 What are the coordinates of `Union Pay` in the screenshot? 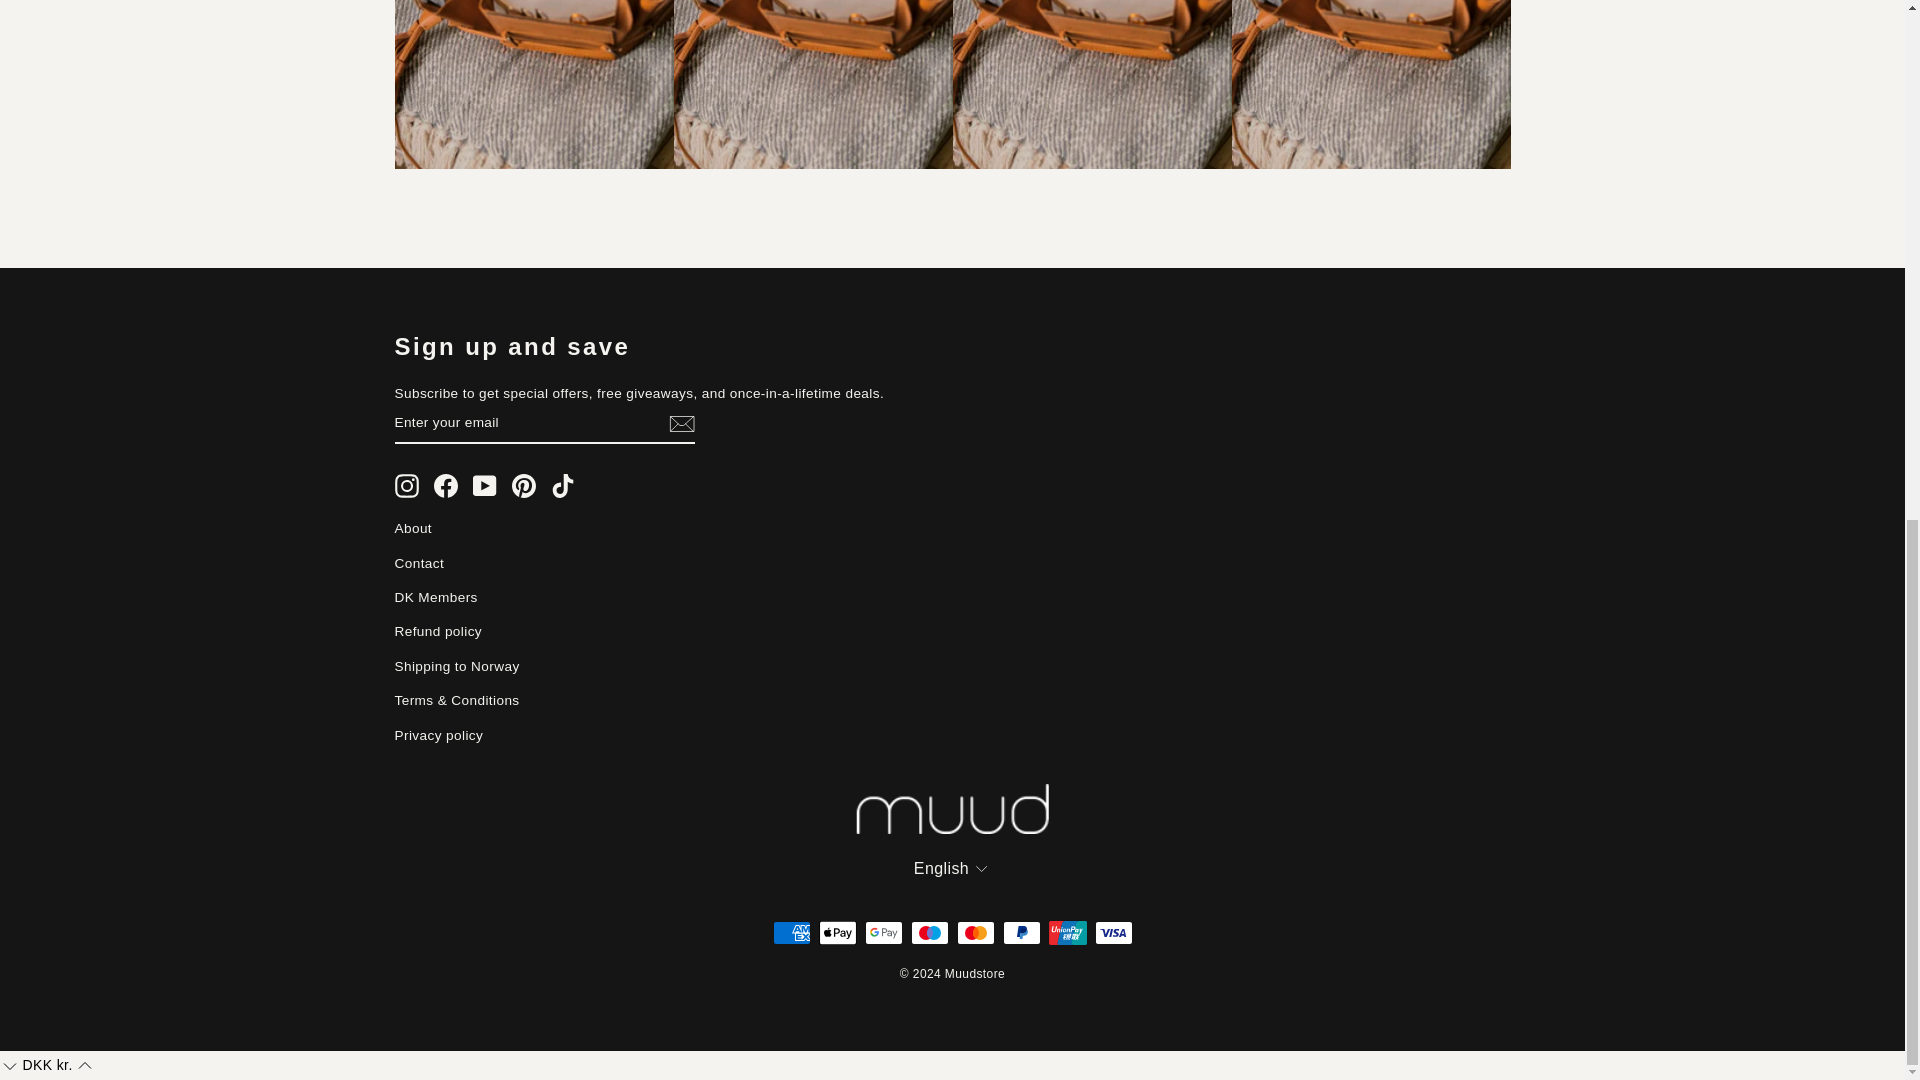 It's located at (1067, 933).